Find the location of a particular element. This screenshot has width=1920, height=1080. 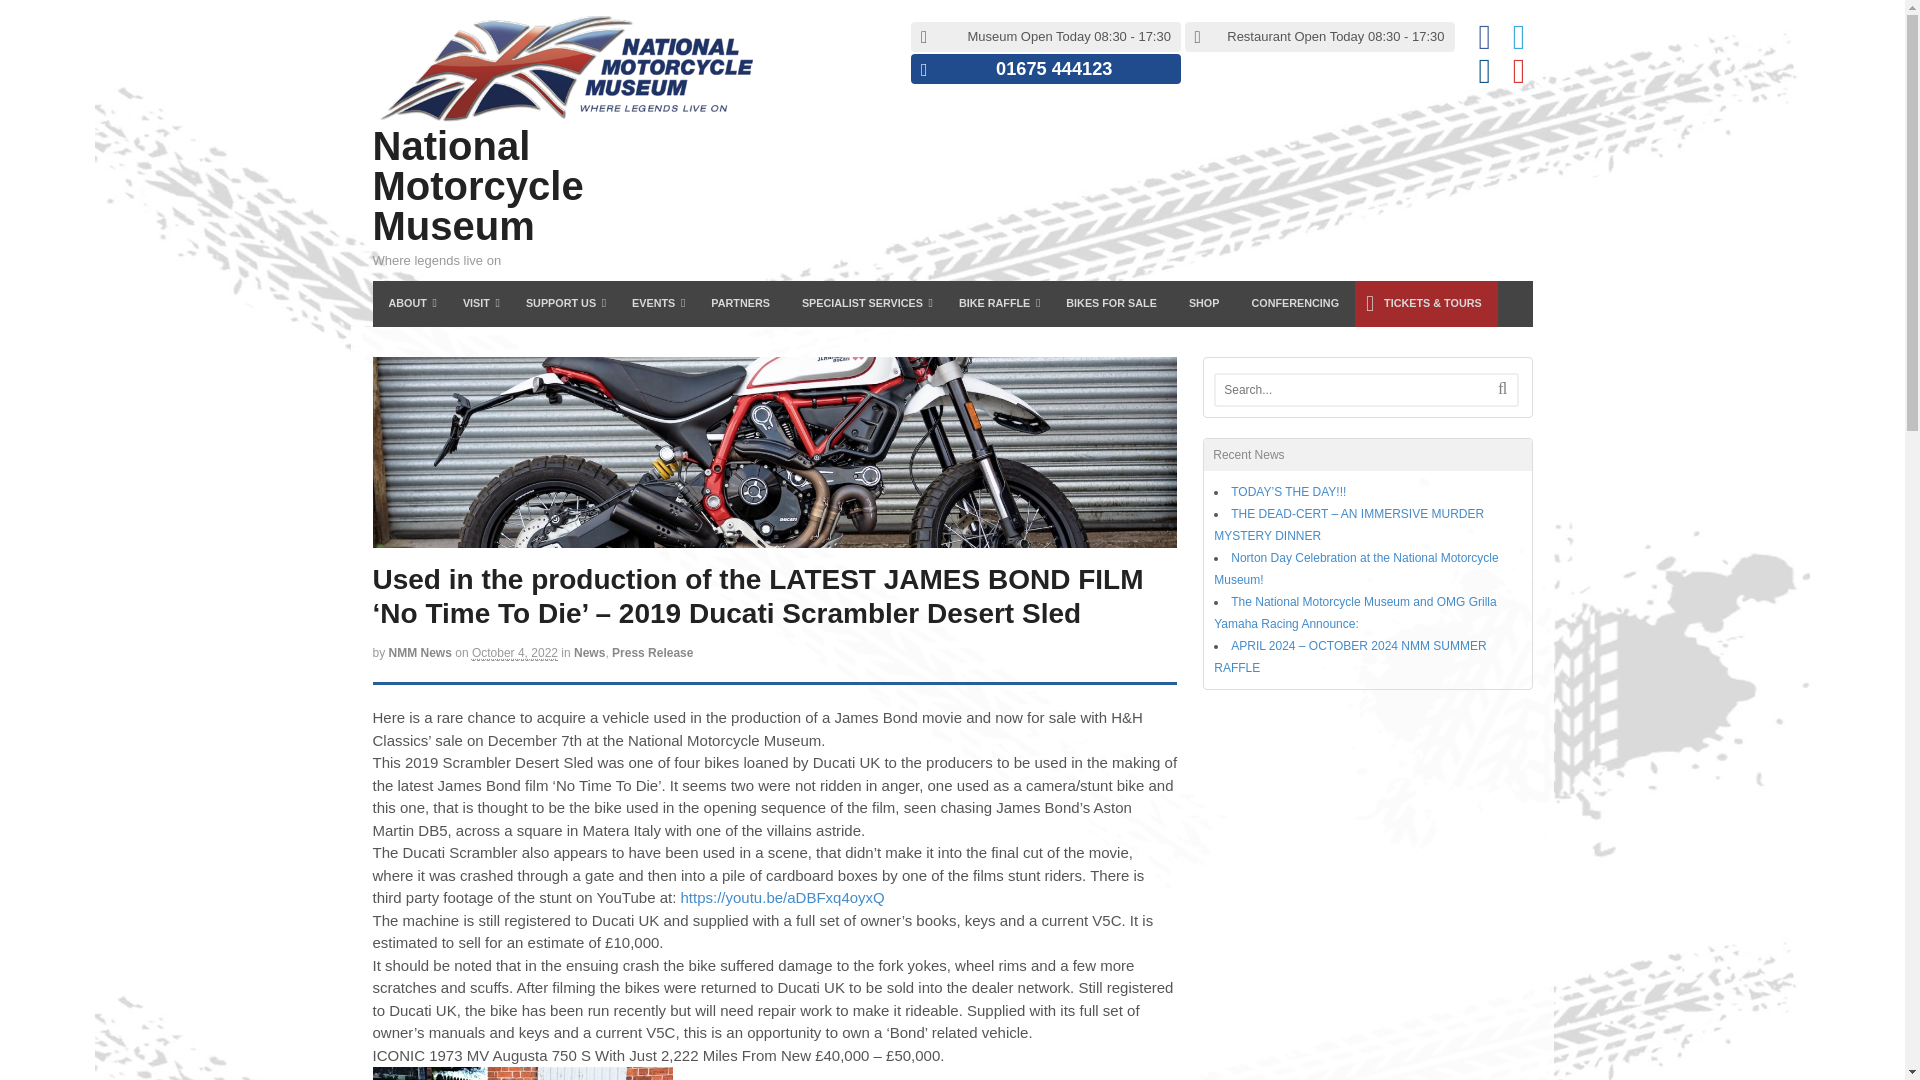

Search... is located at coordinates (1352, 390).